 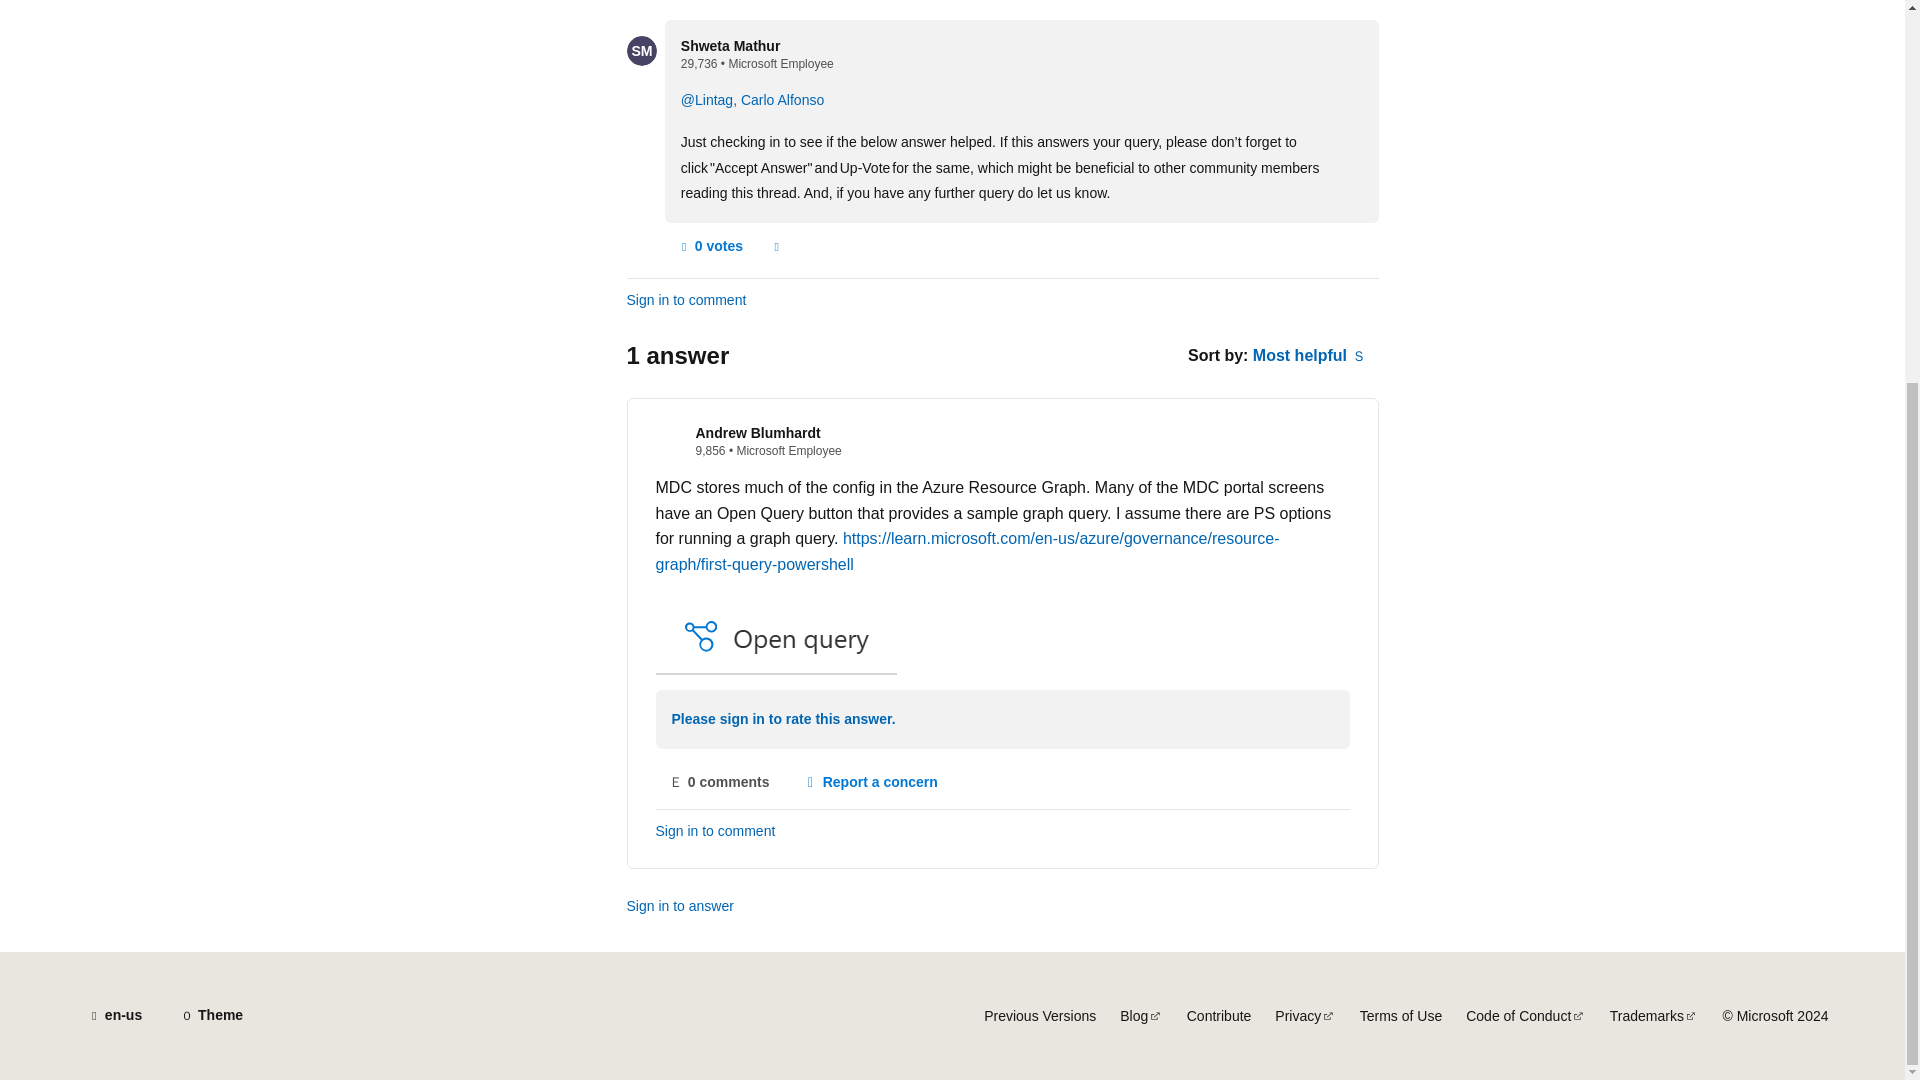 I want to click on Andrew Blumhardt, so click(x=758, y=432).